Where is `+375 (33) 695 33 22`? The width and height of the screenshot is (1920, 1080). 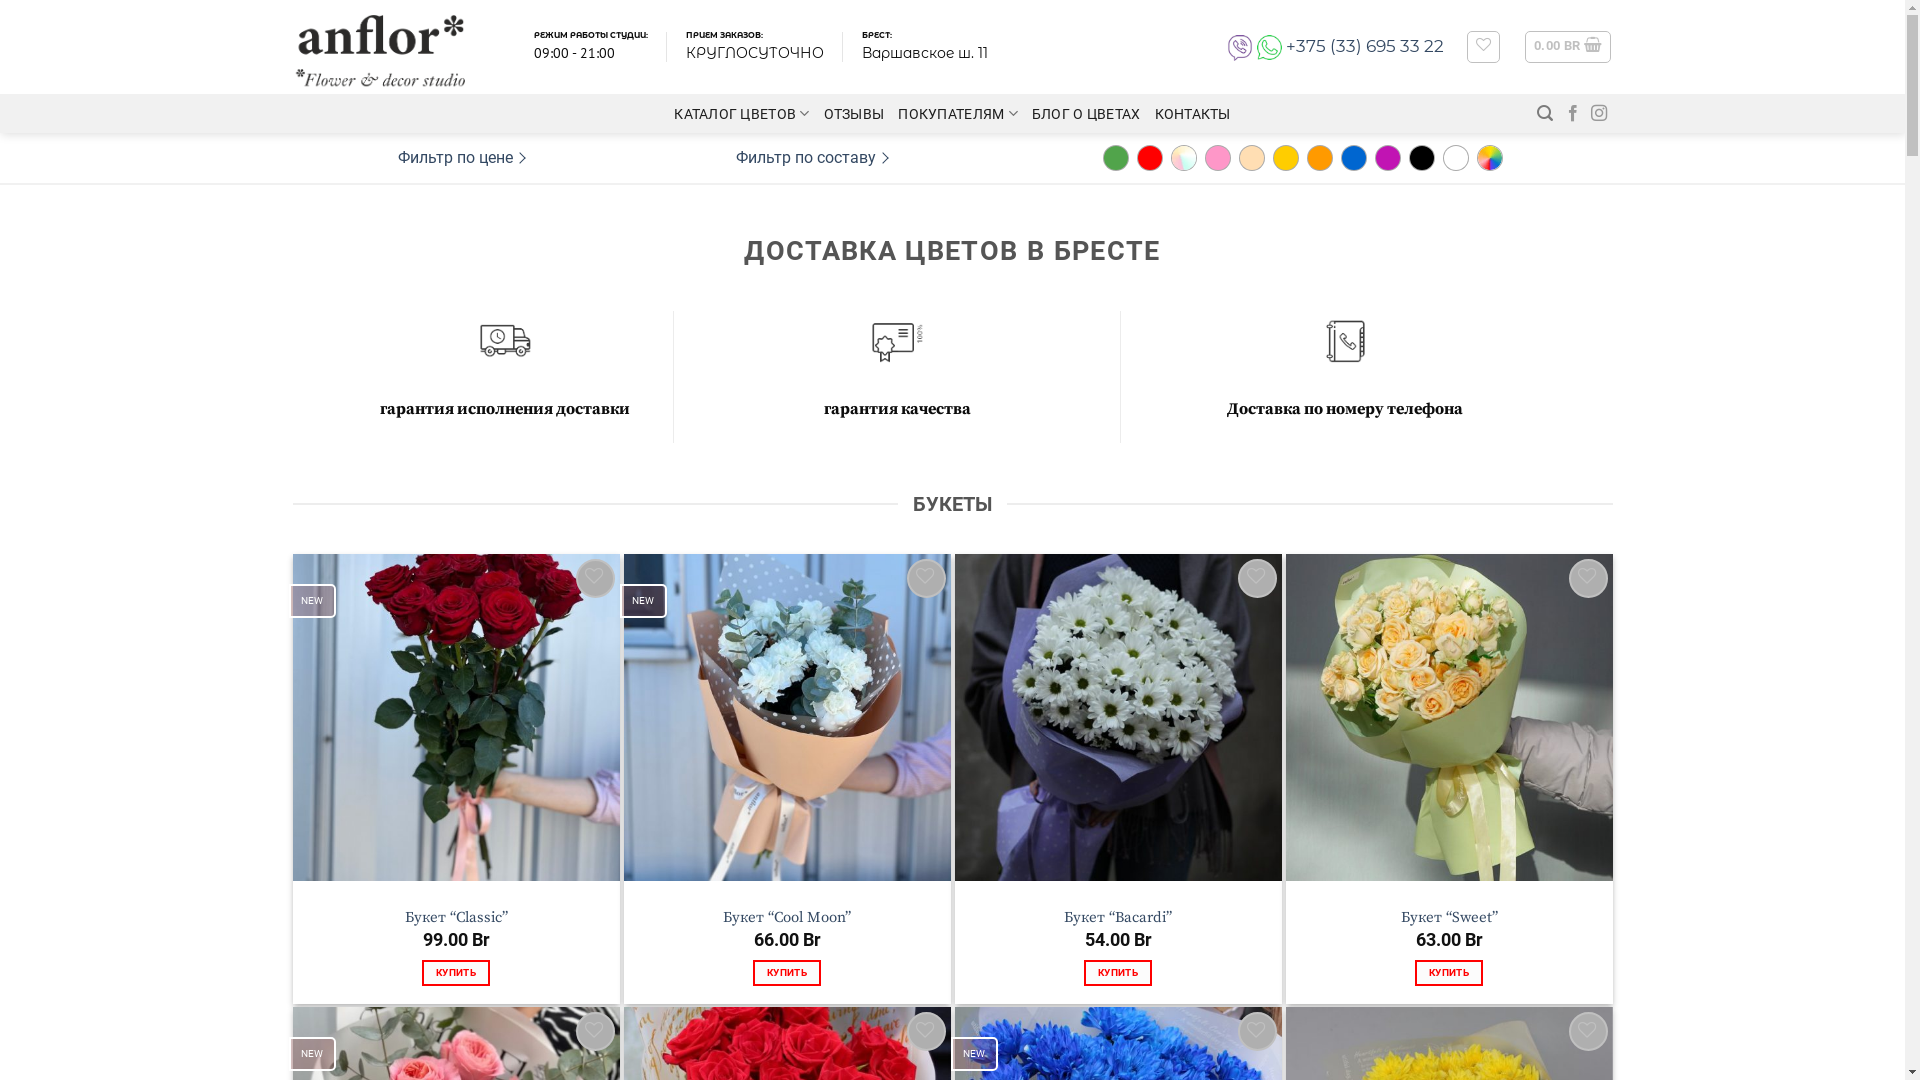
+375 (33) 695 33 22 is located at coordinates (1365, 46).